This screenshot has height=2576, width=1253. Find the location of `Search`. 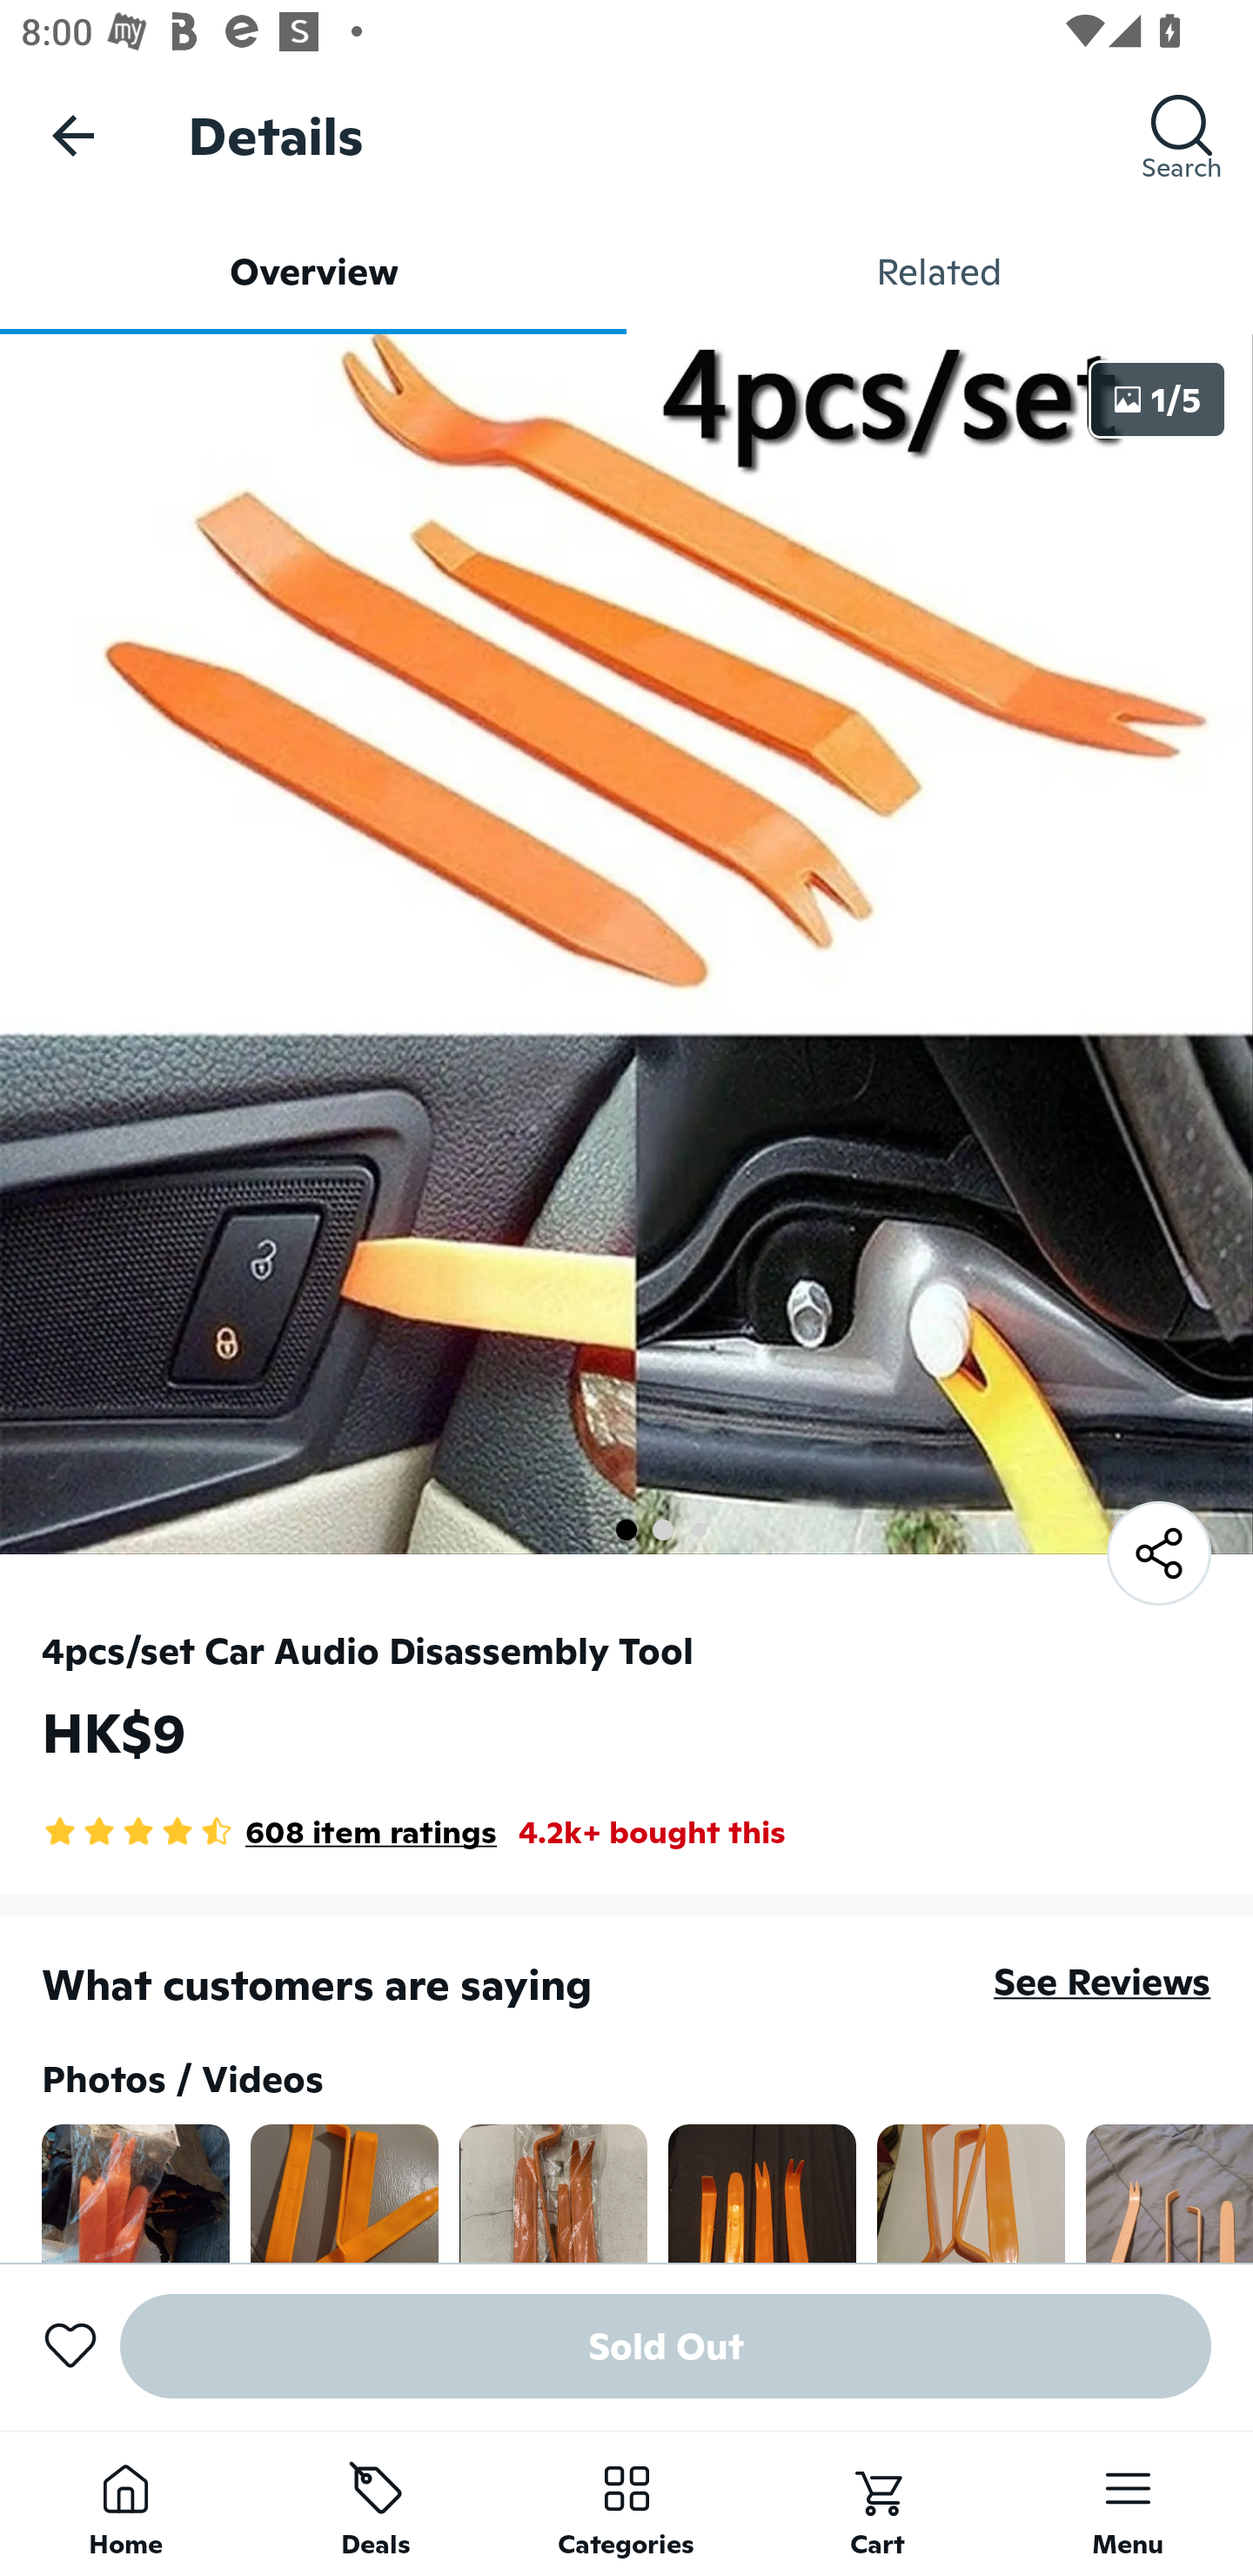

Search is located at coordinates (1182, 135).